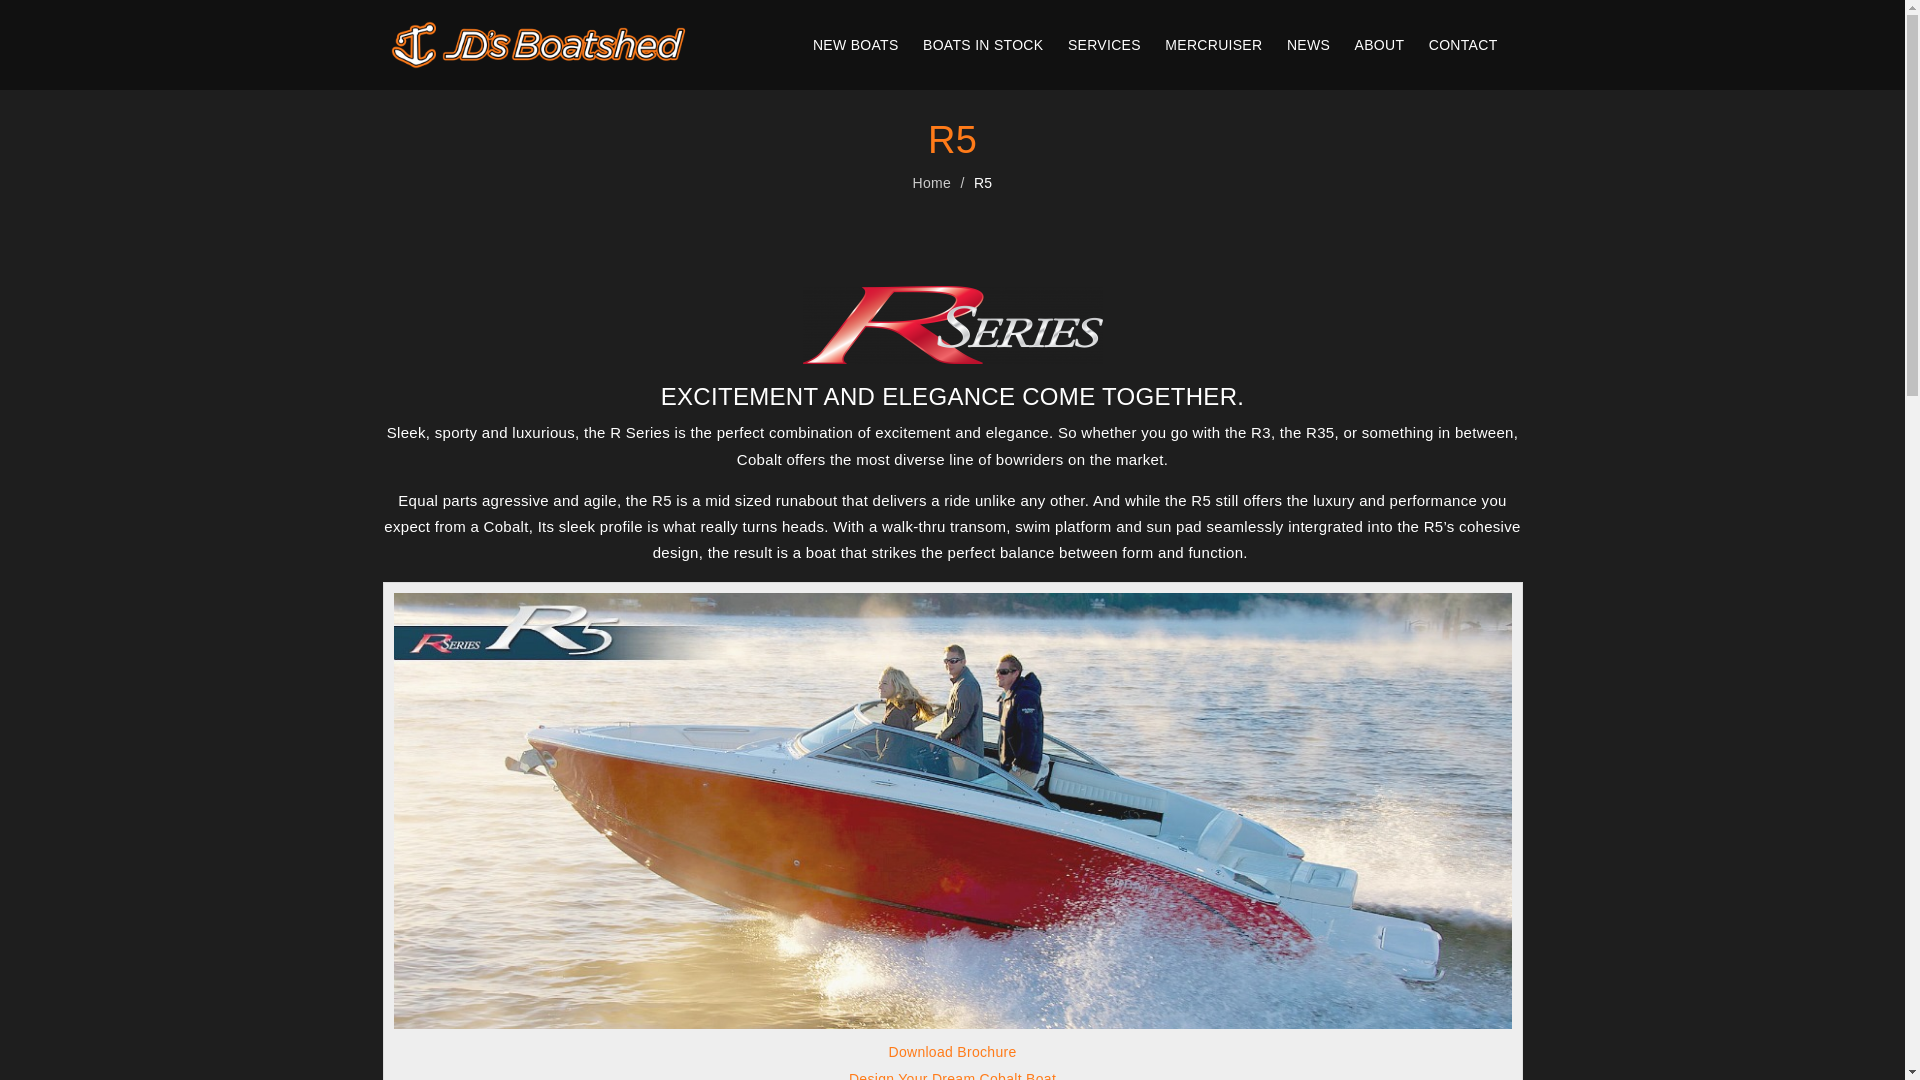  What do you see at coordinates (1214, 45) in the screenshot?
I see `MERCRUISER` at bounding box center [1214, 45].